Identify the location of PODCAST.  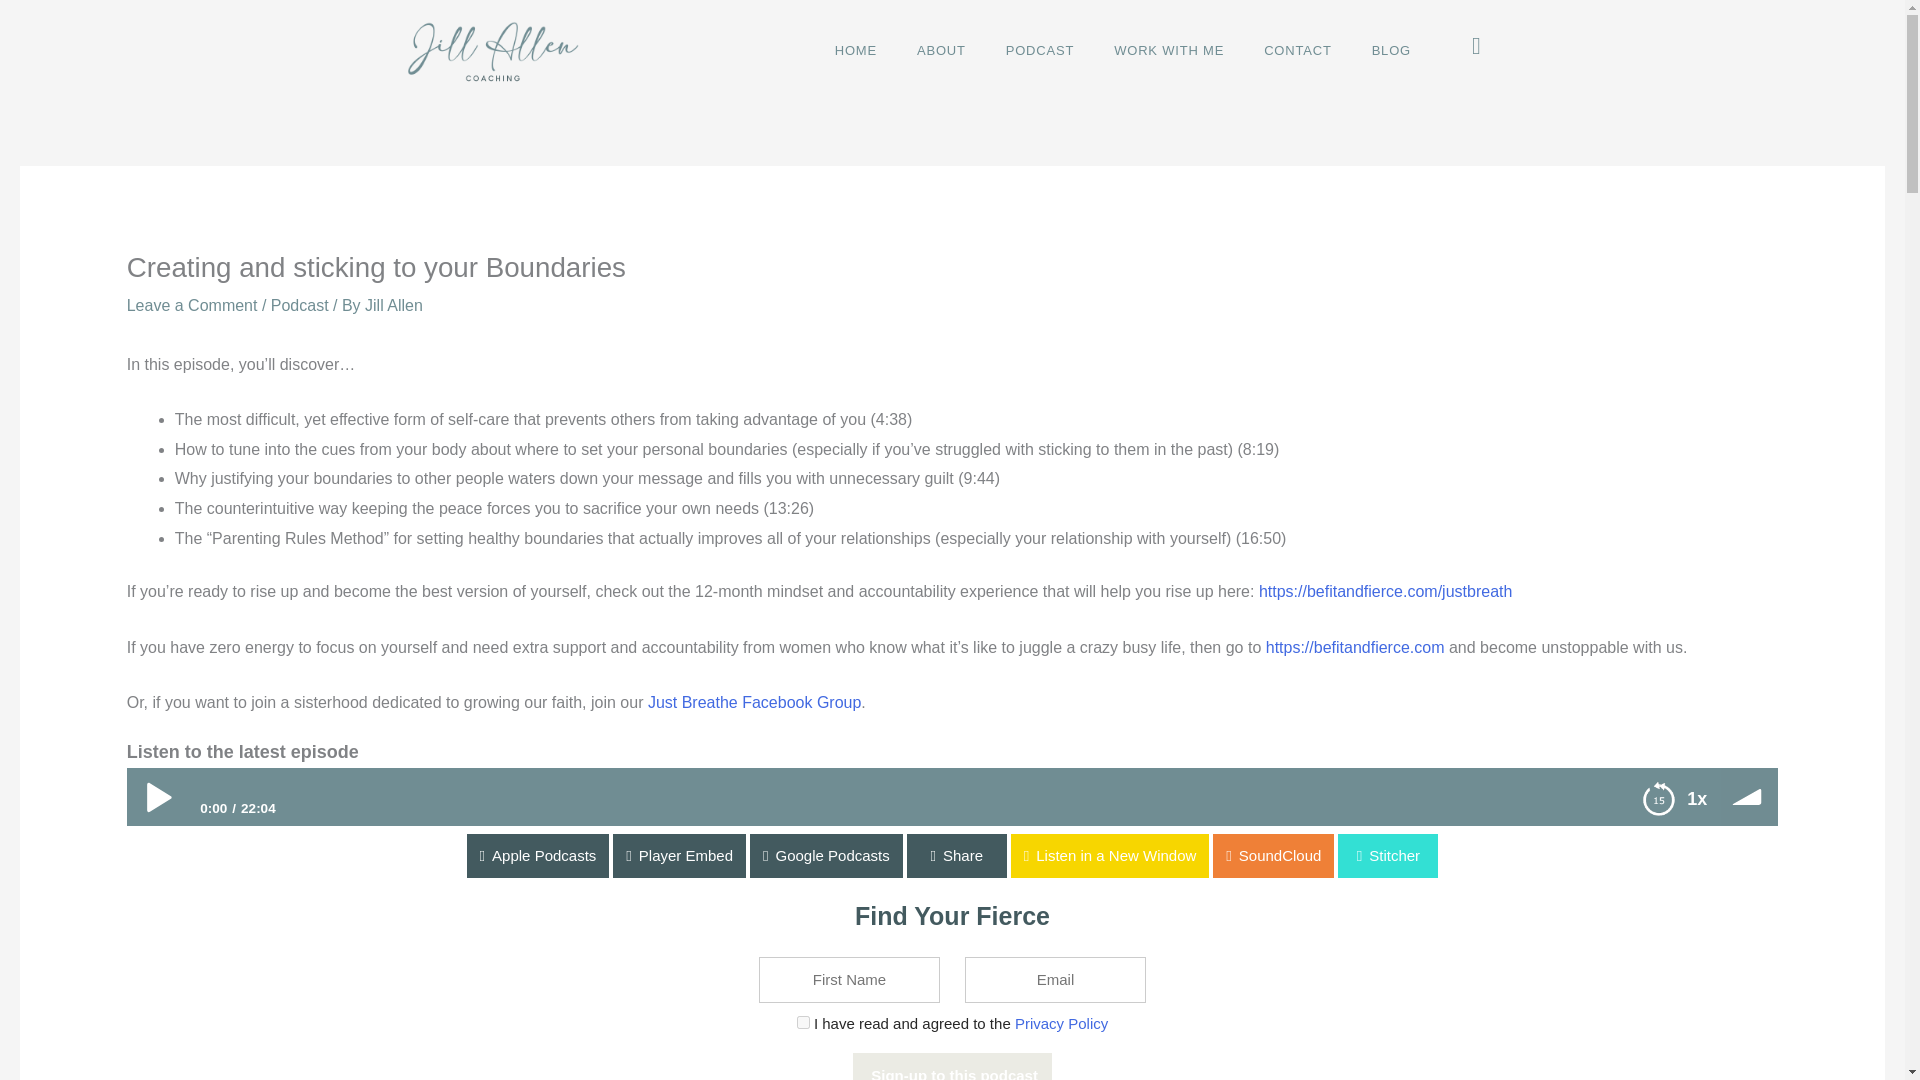
(1040, 51).